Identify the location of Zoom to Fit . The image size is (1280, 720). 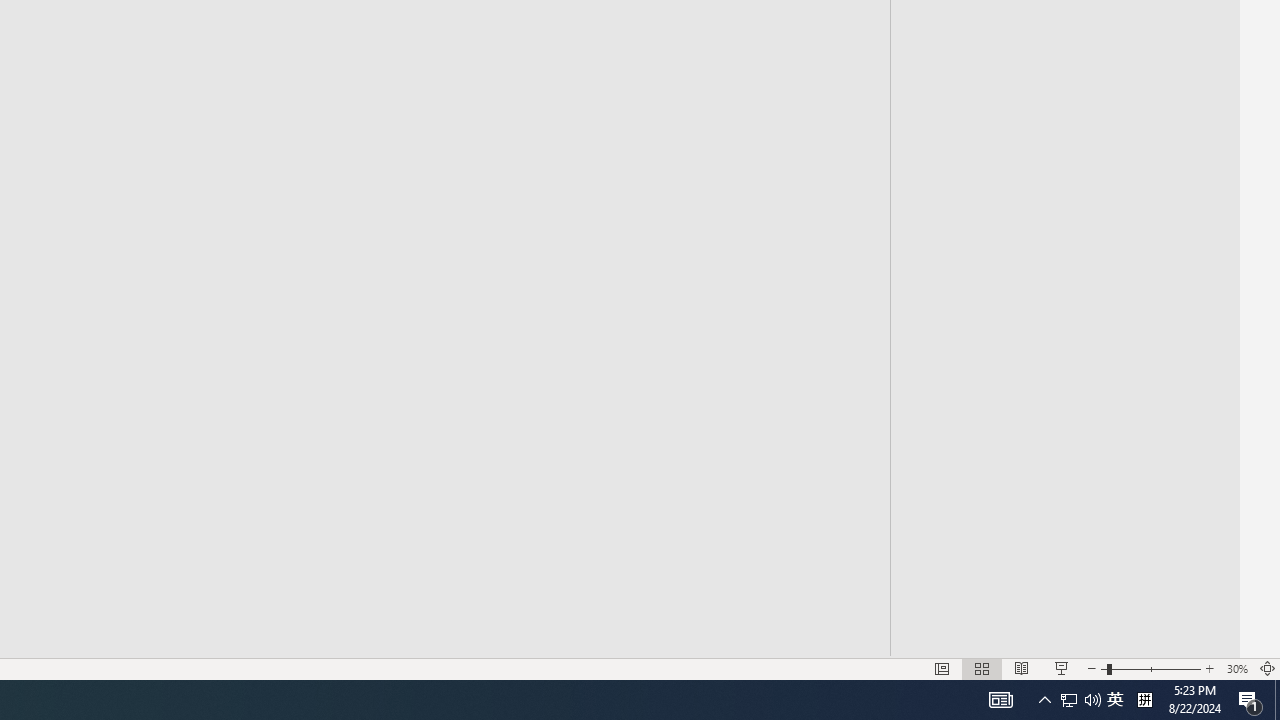
(1268, 668).